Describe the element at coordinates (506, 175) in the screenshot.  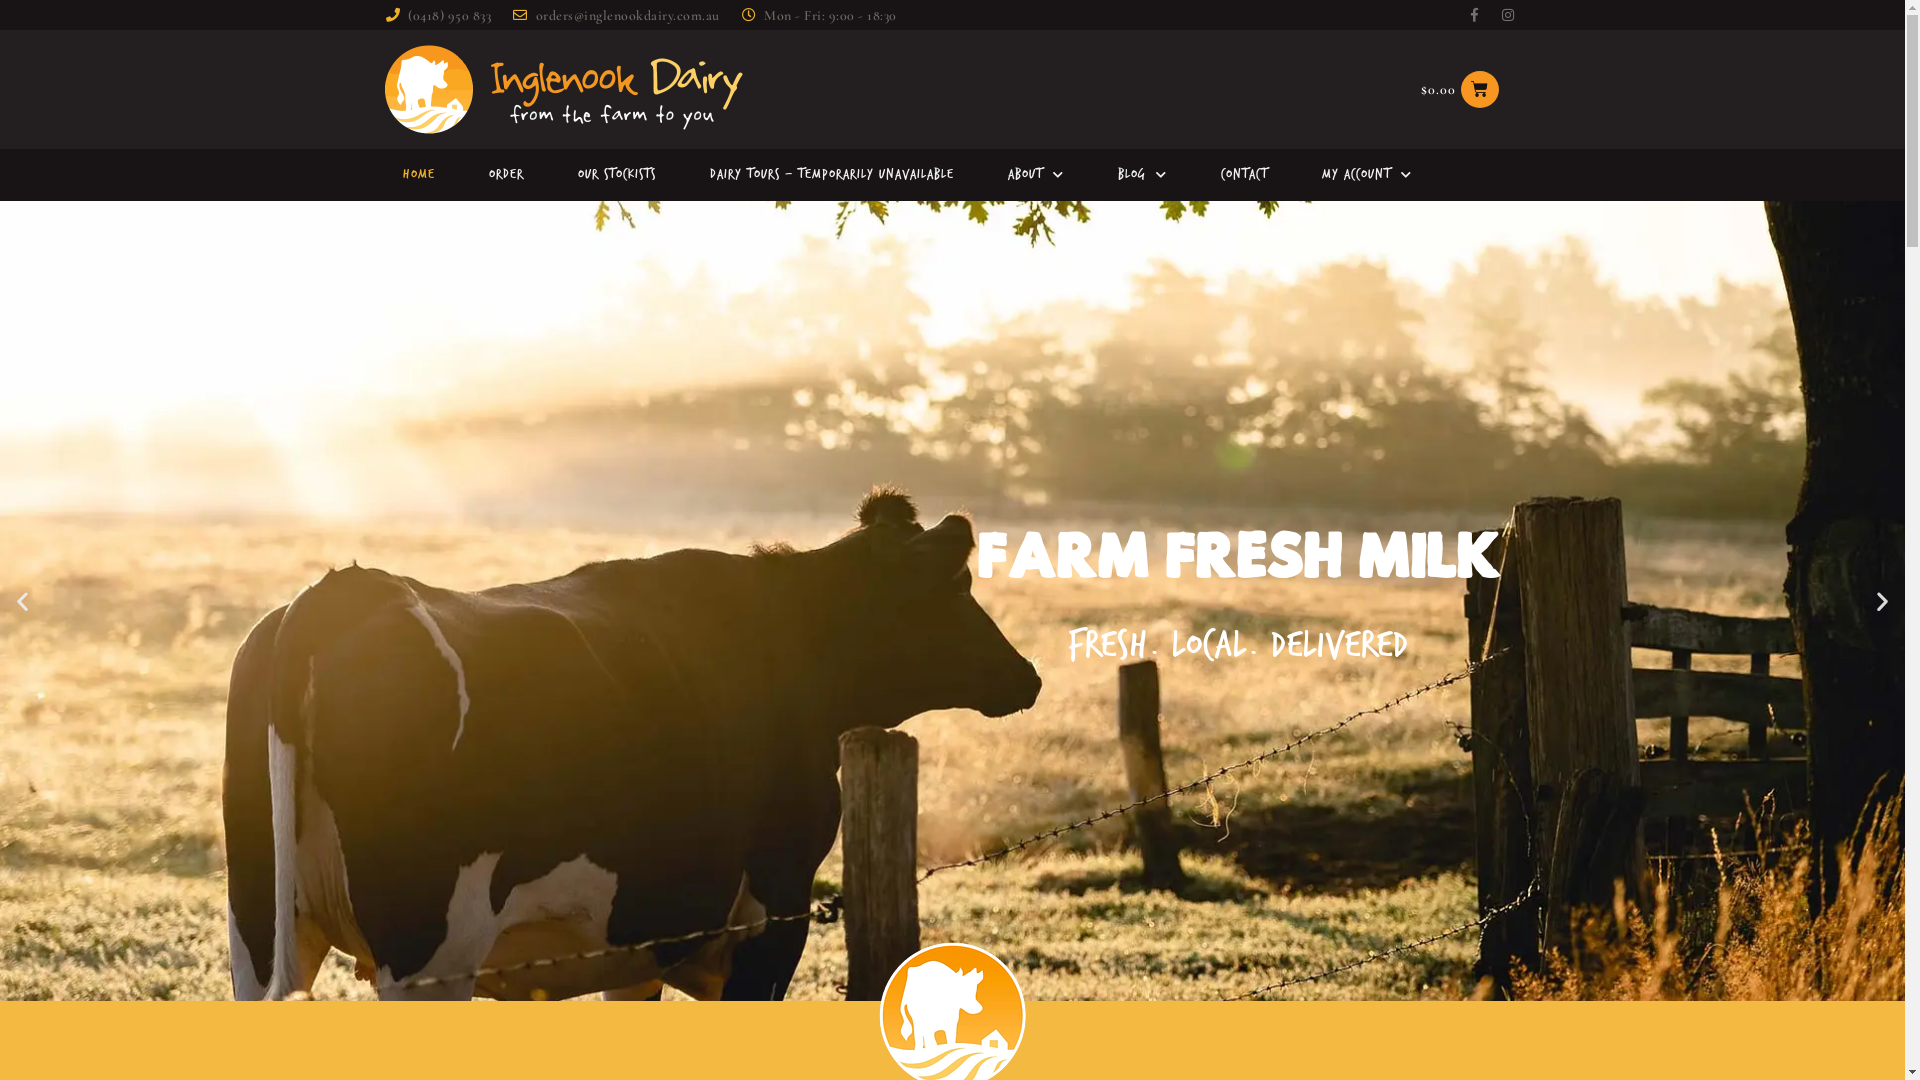
I see `Order` at that location.